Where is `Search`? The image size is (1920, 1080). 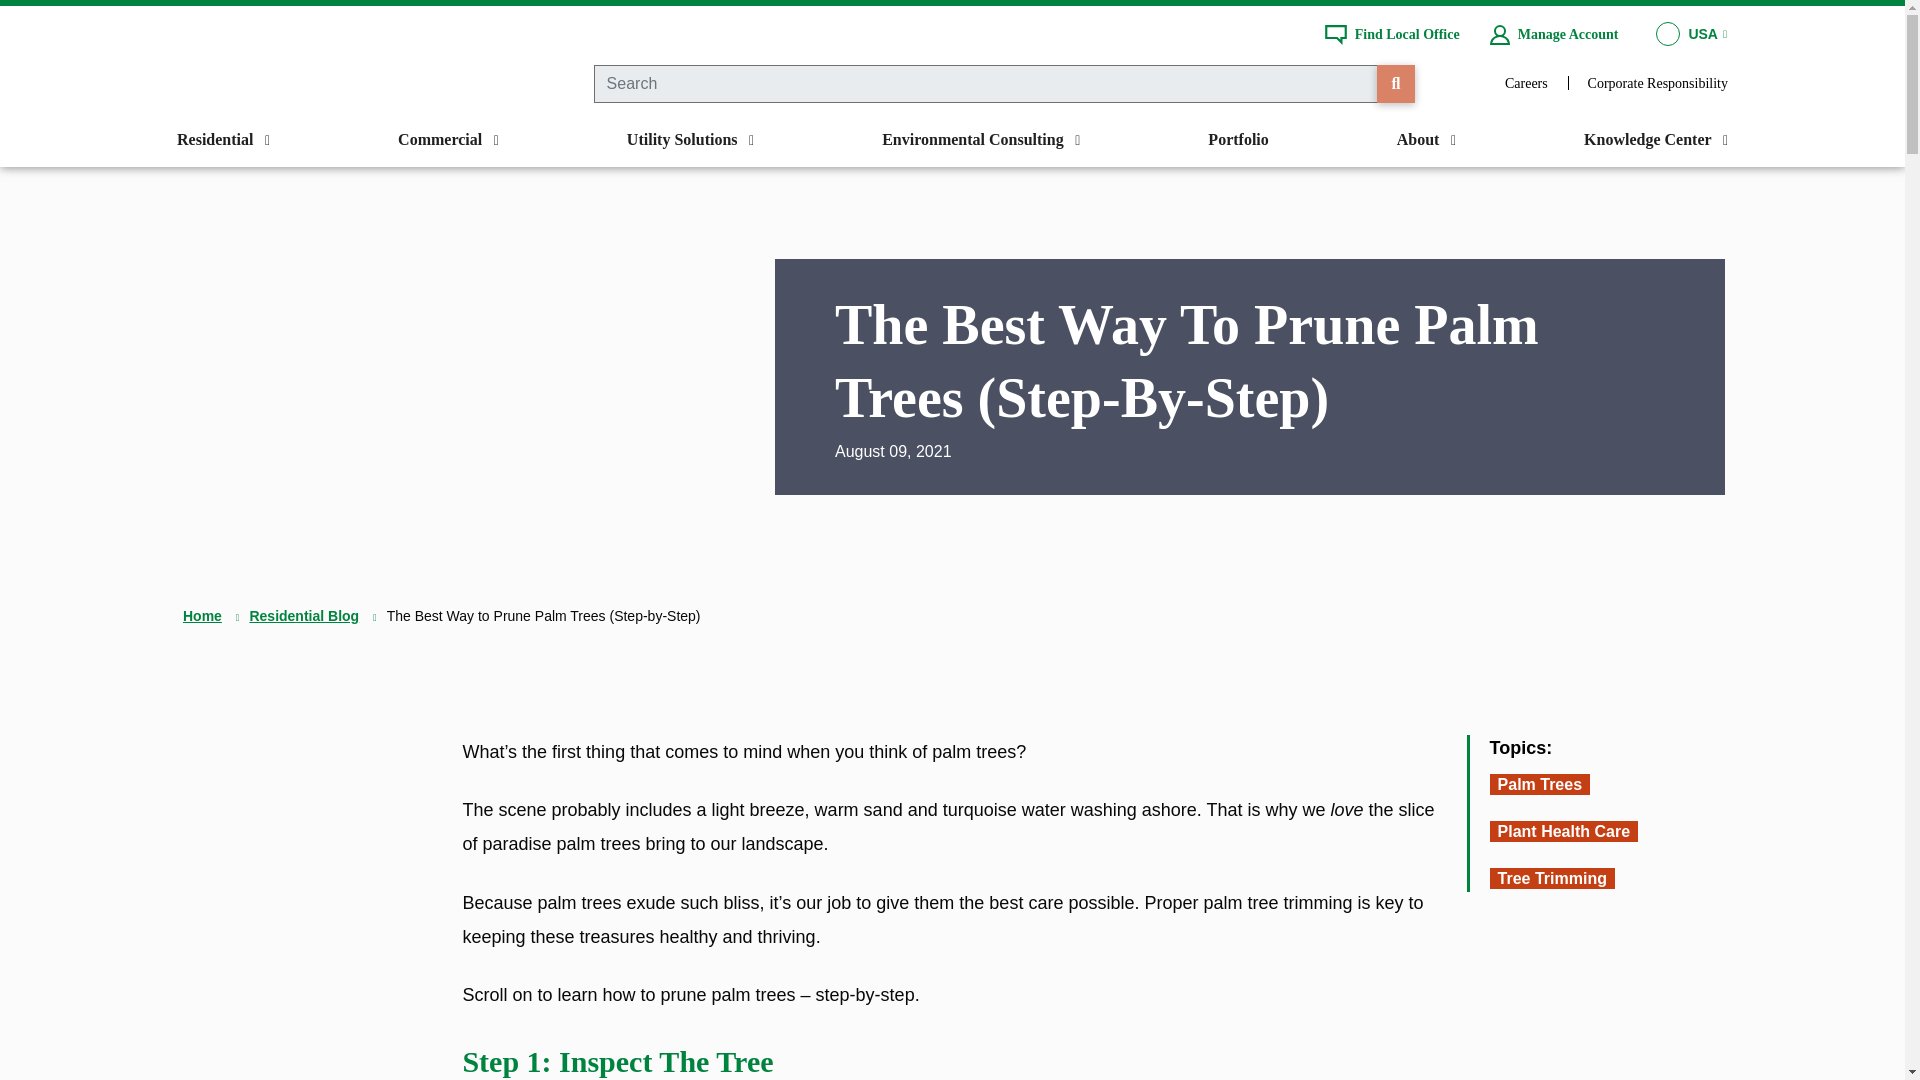
Search is located at coordinates (1396, 83).